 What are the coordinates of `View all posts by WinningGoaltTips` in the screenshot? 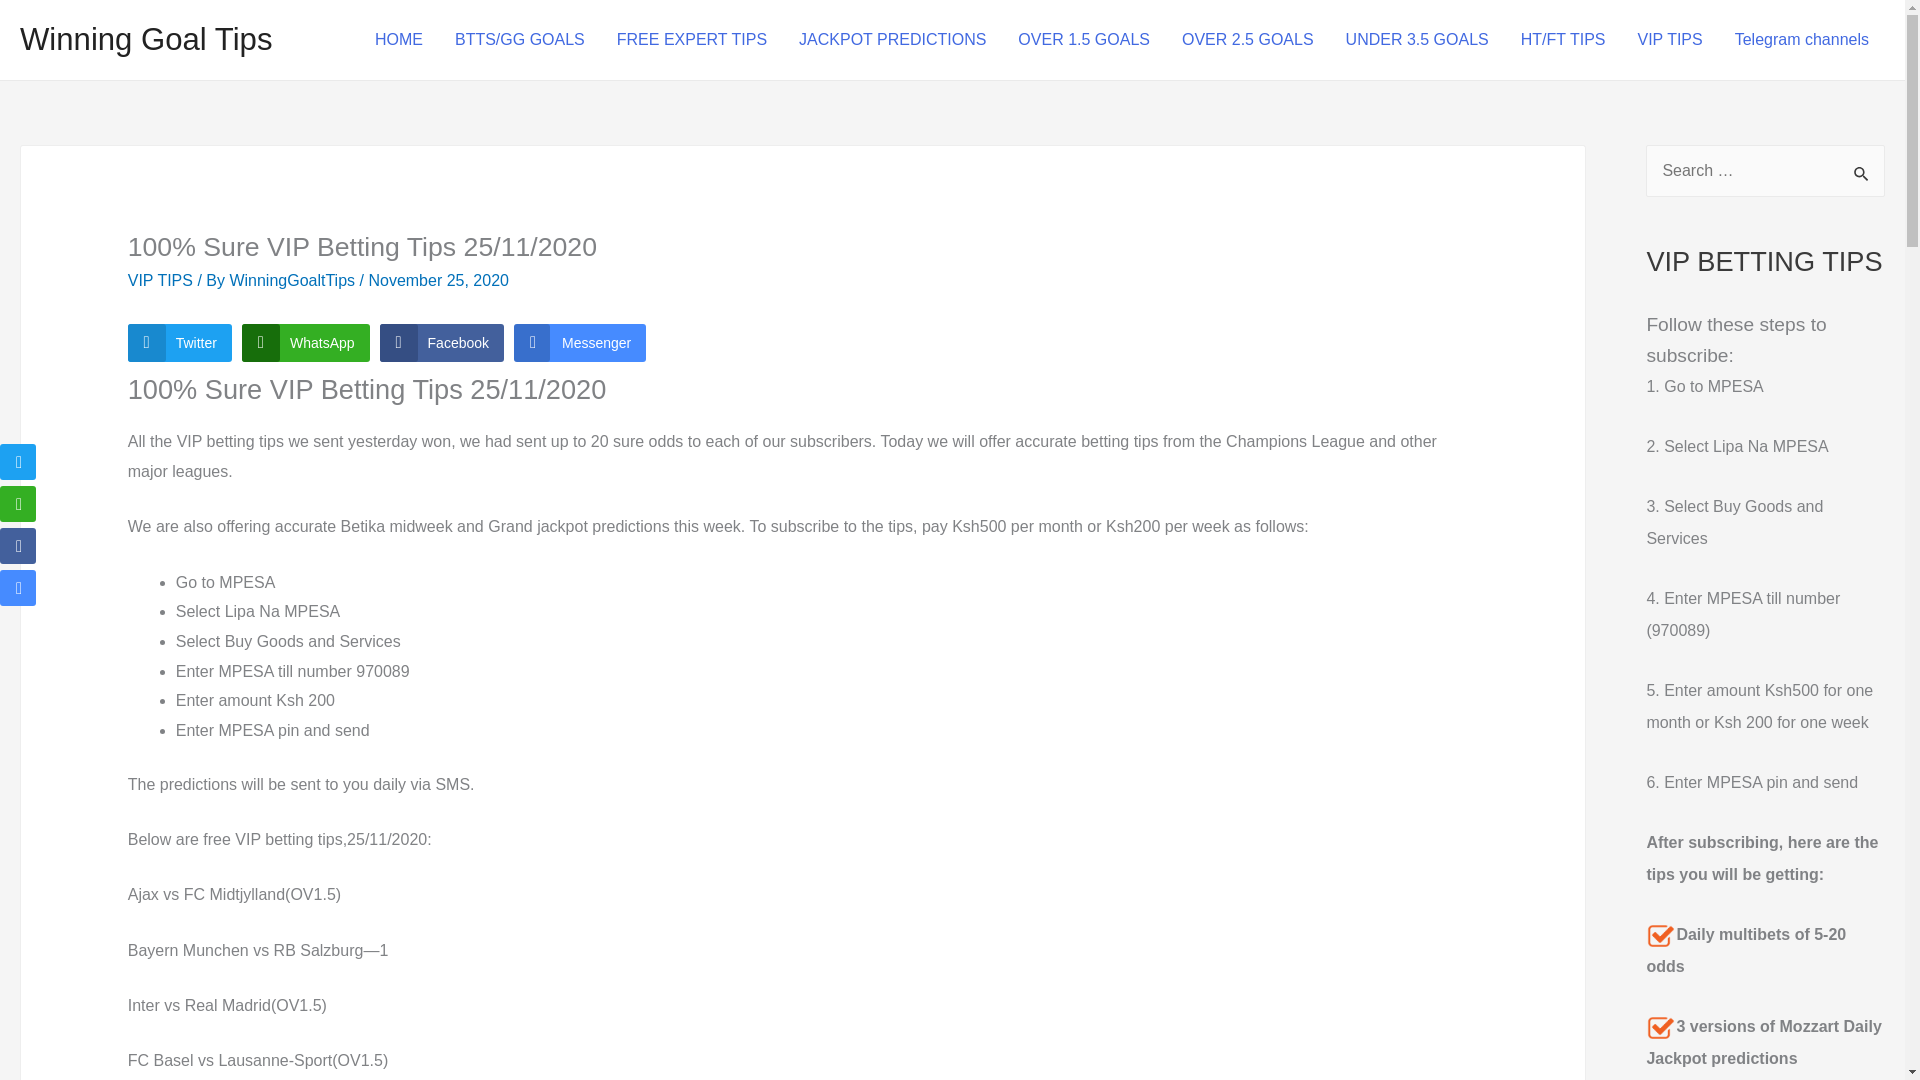 It's located at (294, 280).